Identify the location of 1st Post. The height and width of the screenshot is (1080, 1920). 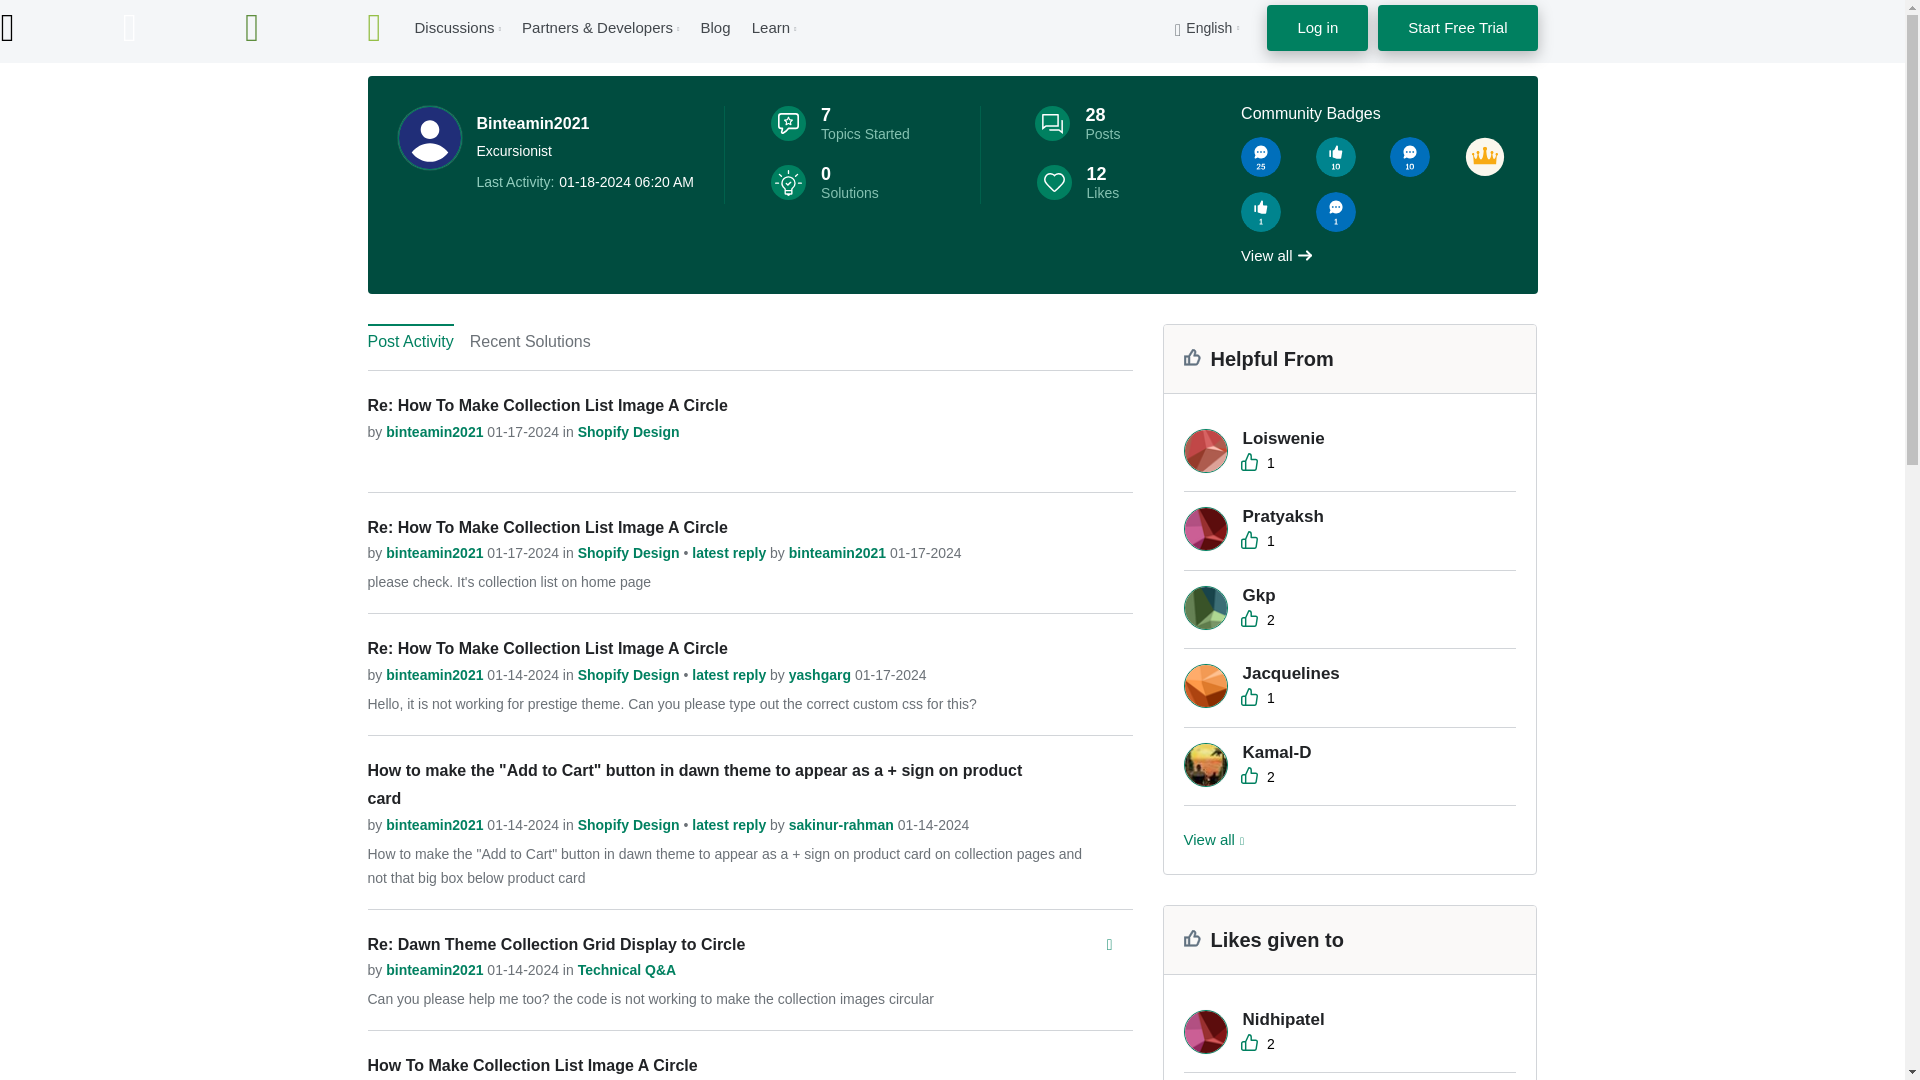
(1335, 212).